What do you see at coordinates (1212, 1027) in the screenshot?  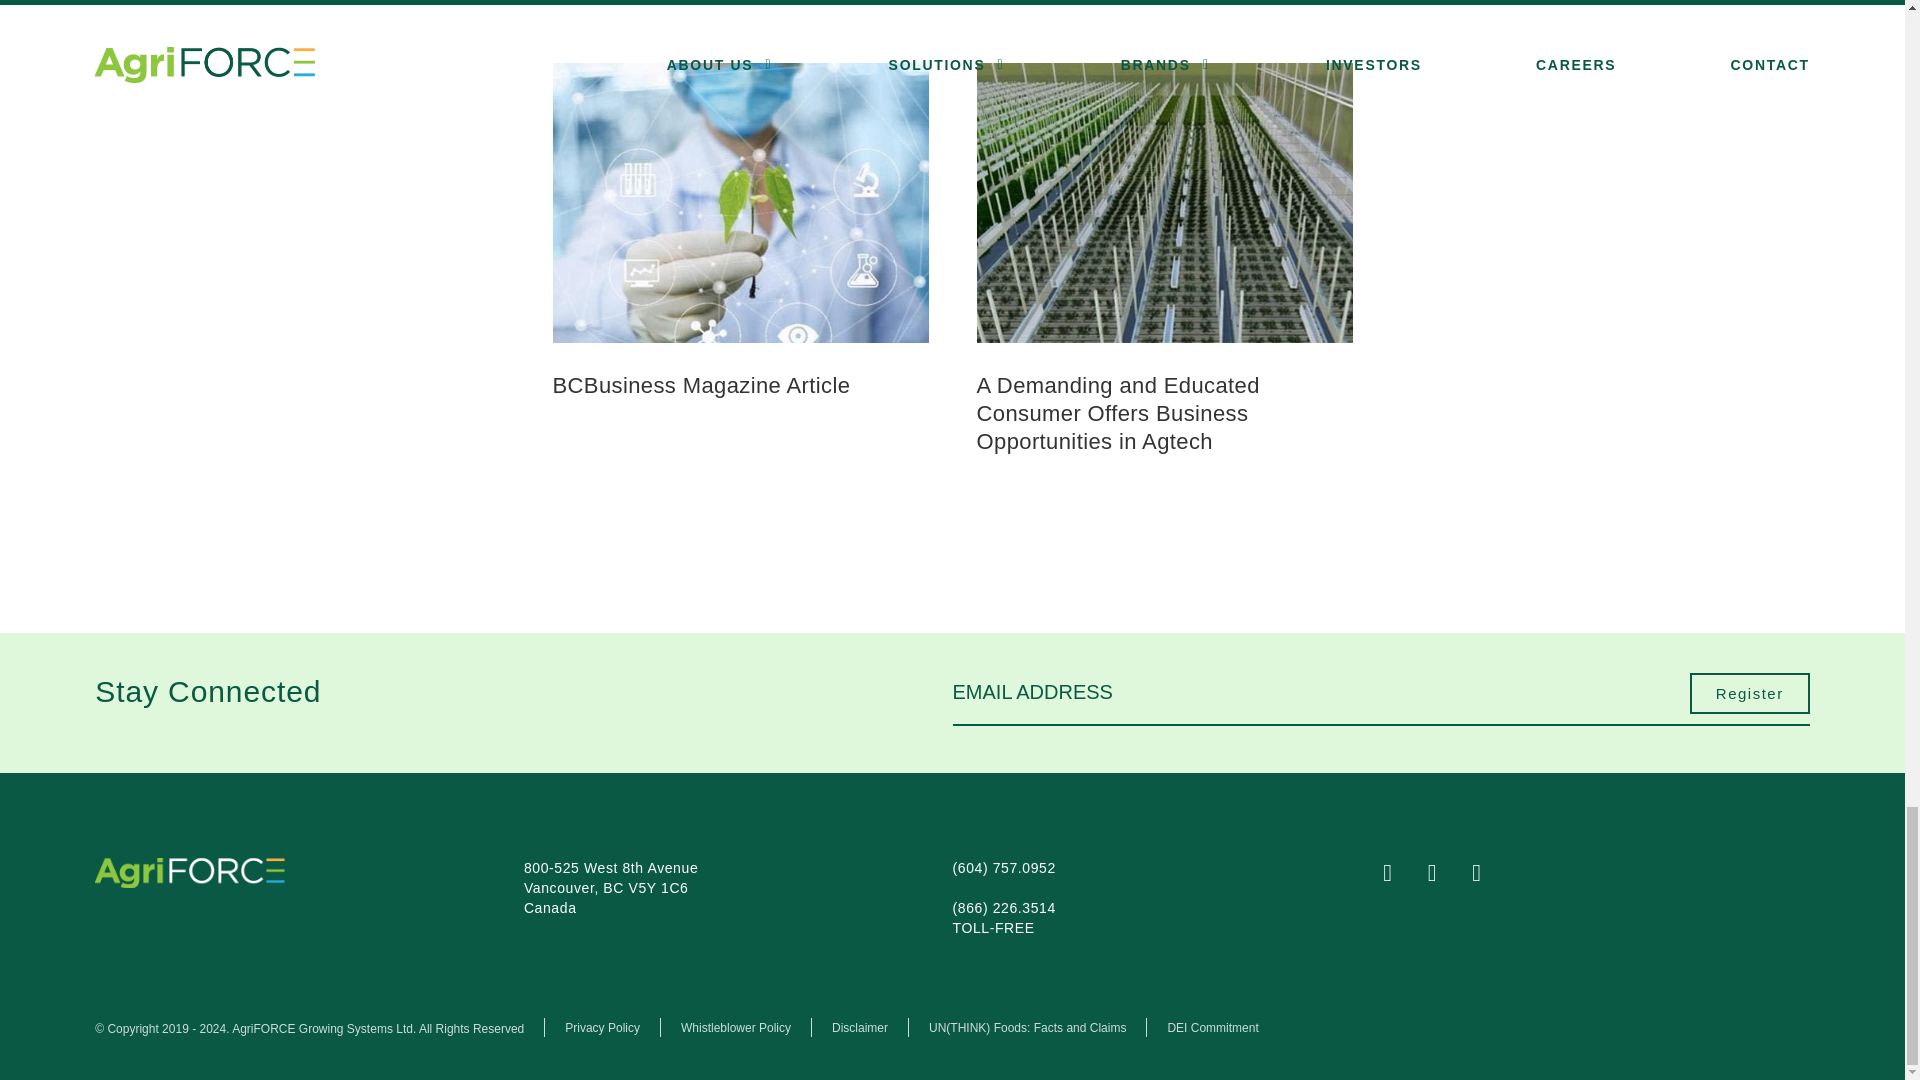 I see `DEI Commitment` at bounding box center [1212, 1027].